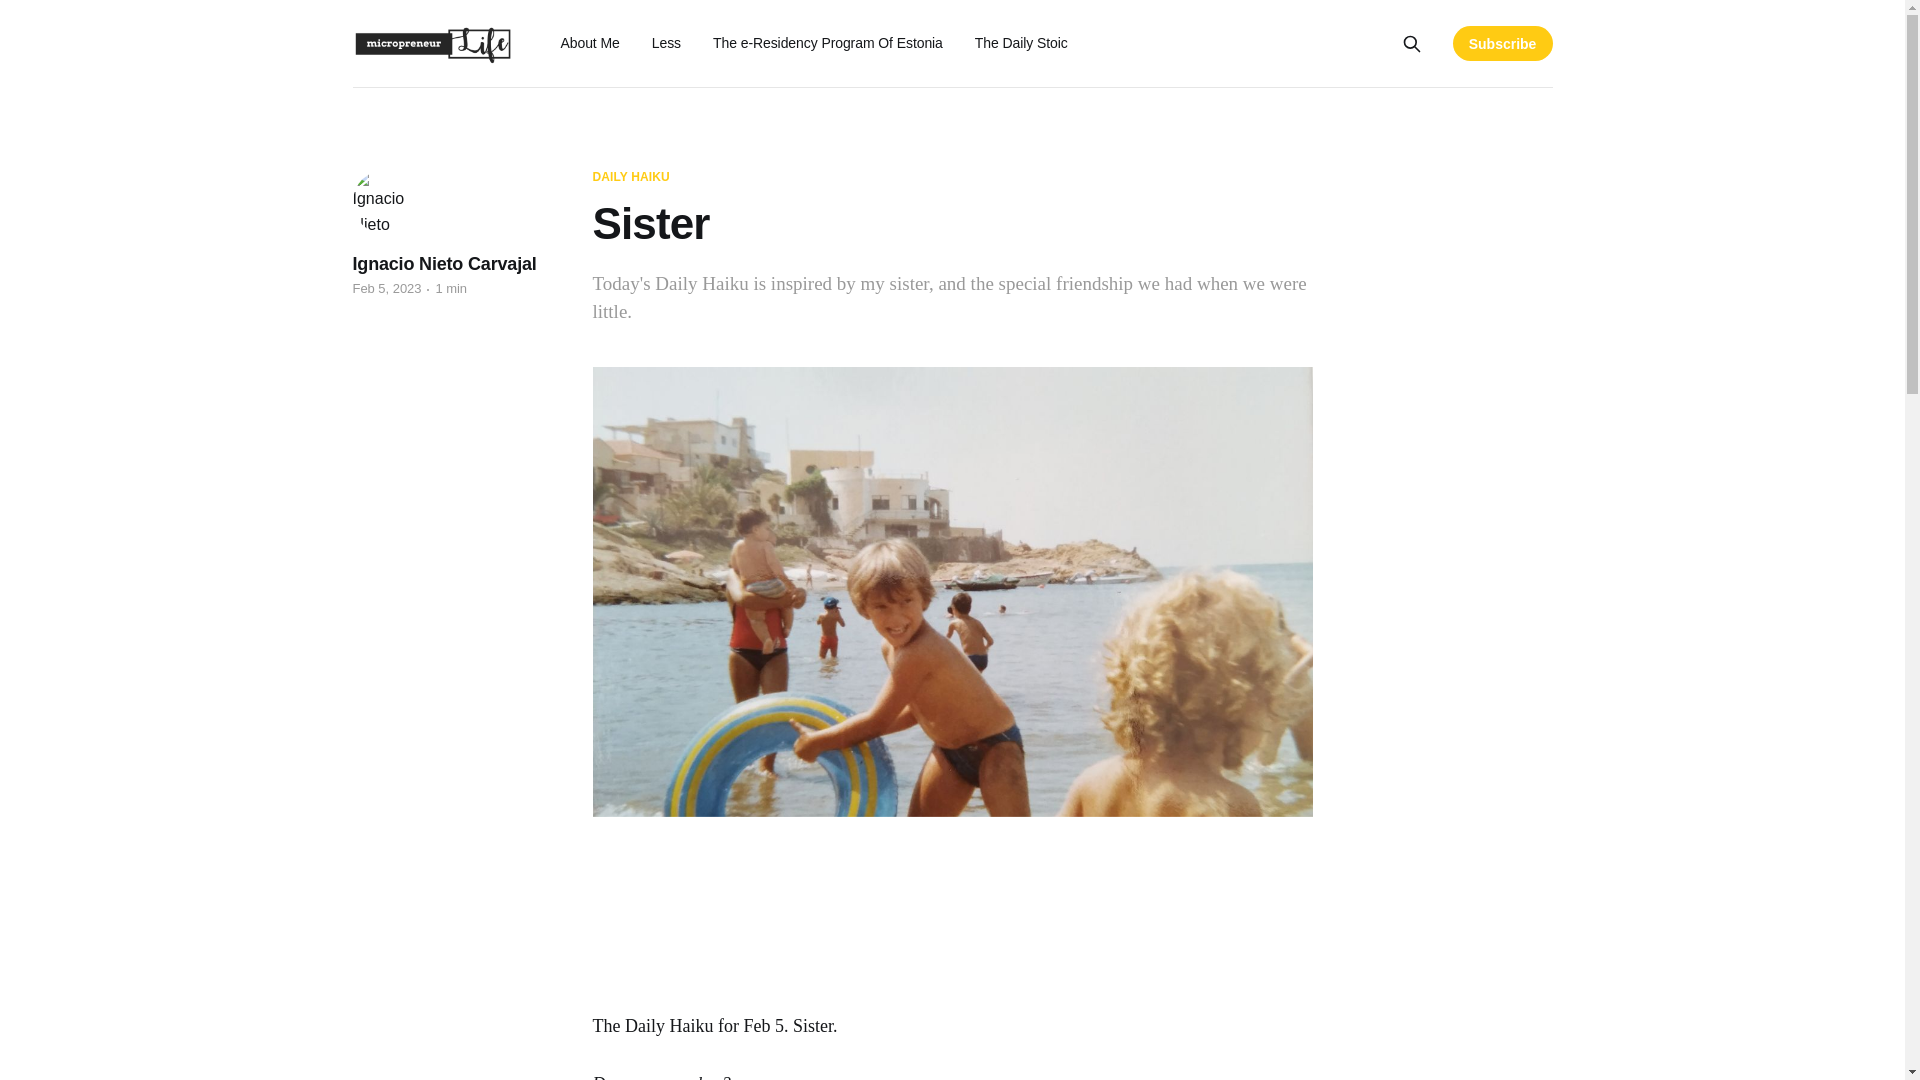  I want to click on Subscribe, so click(1503, 42).